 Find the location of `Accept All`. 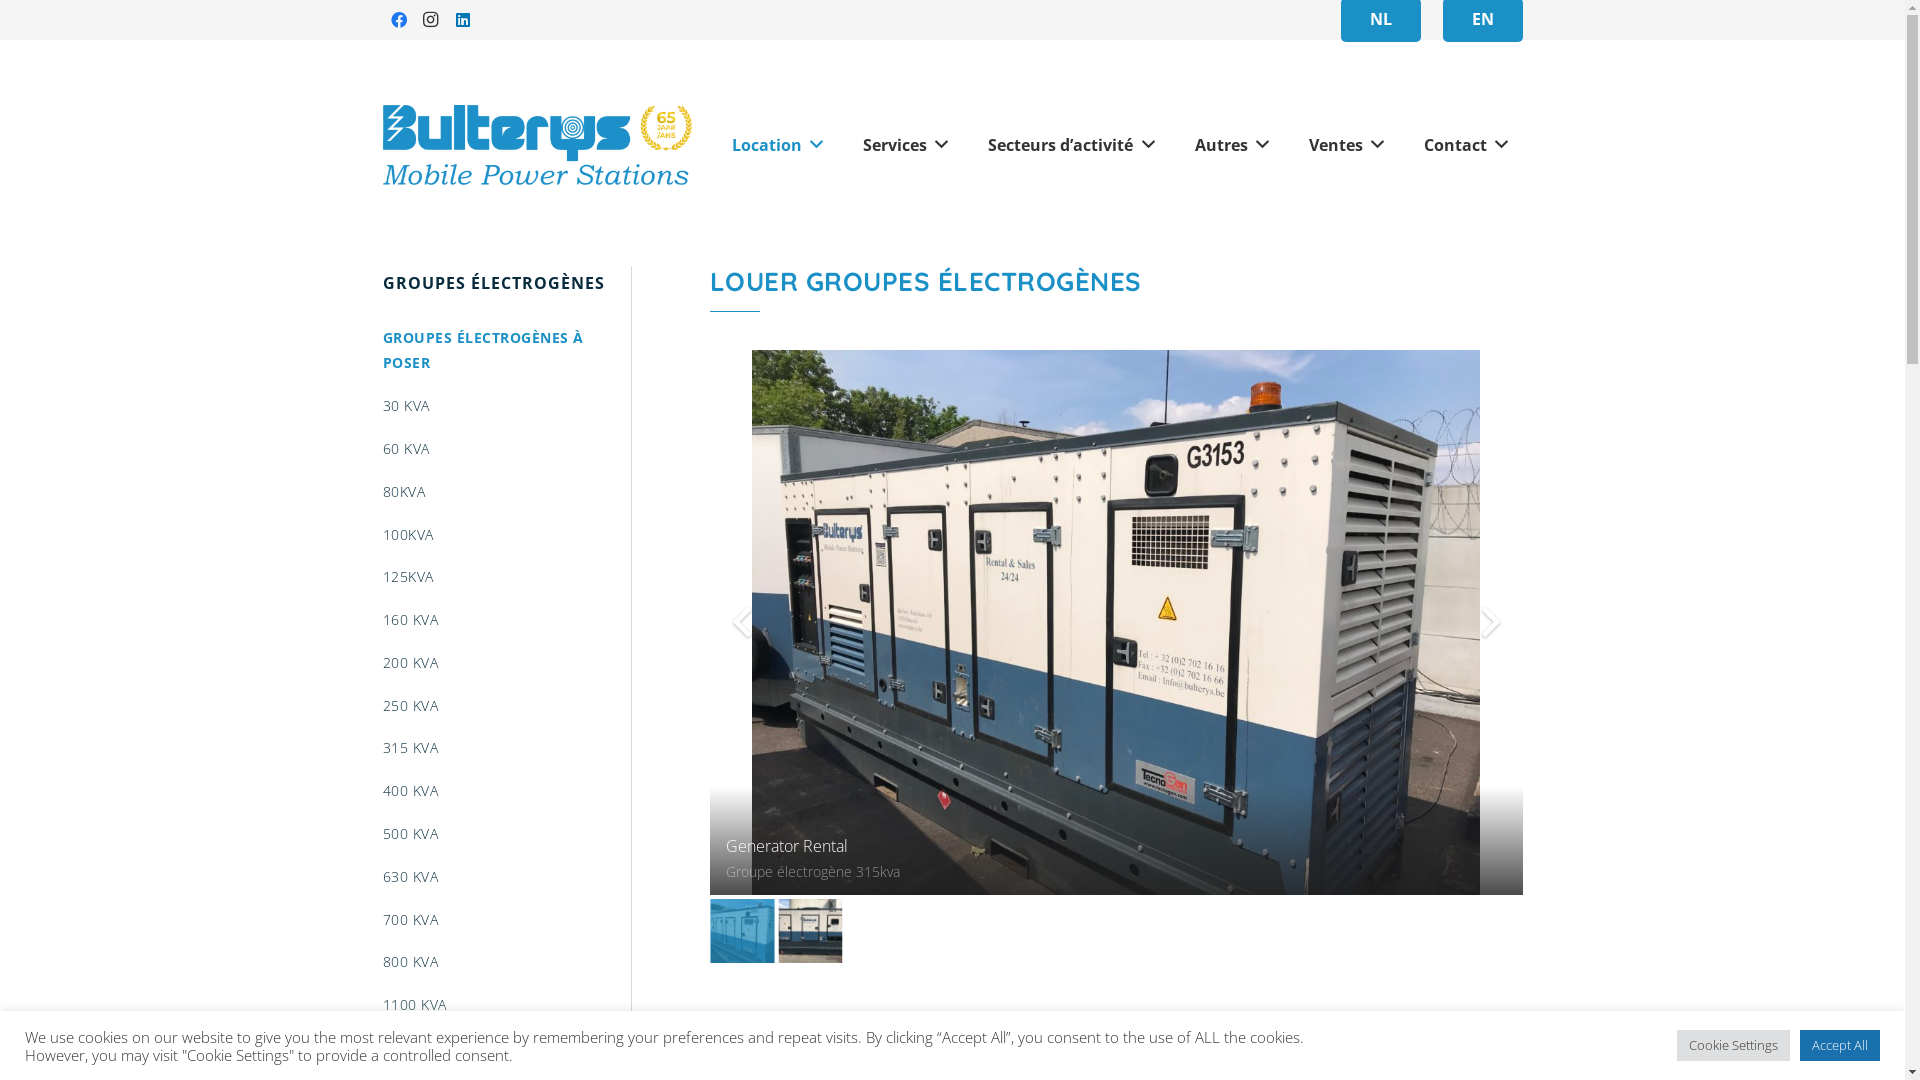

Accept All is located at coordinates (1840, 1046).